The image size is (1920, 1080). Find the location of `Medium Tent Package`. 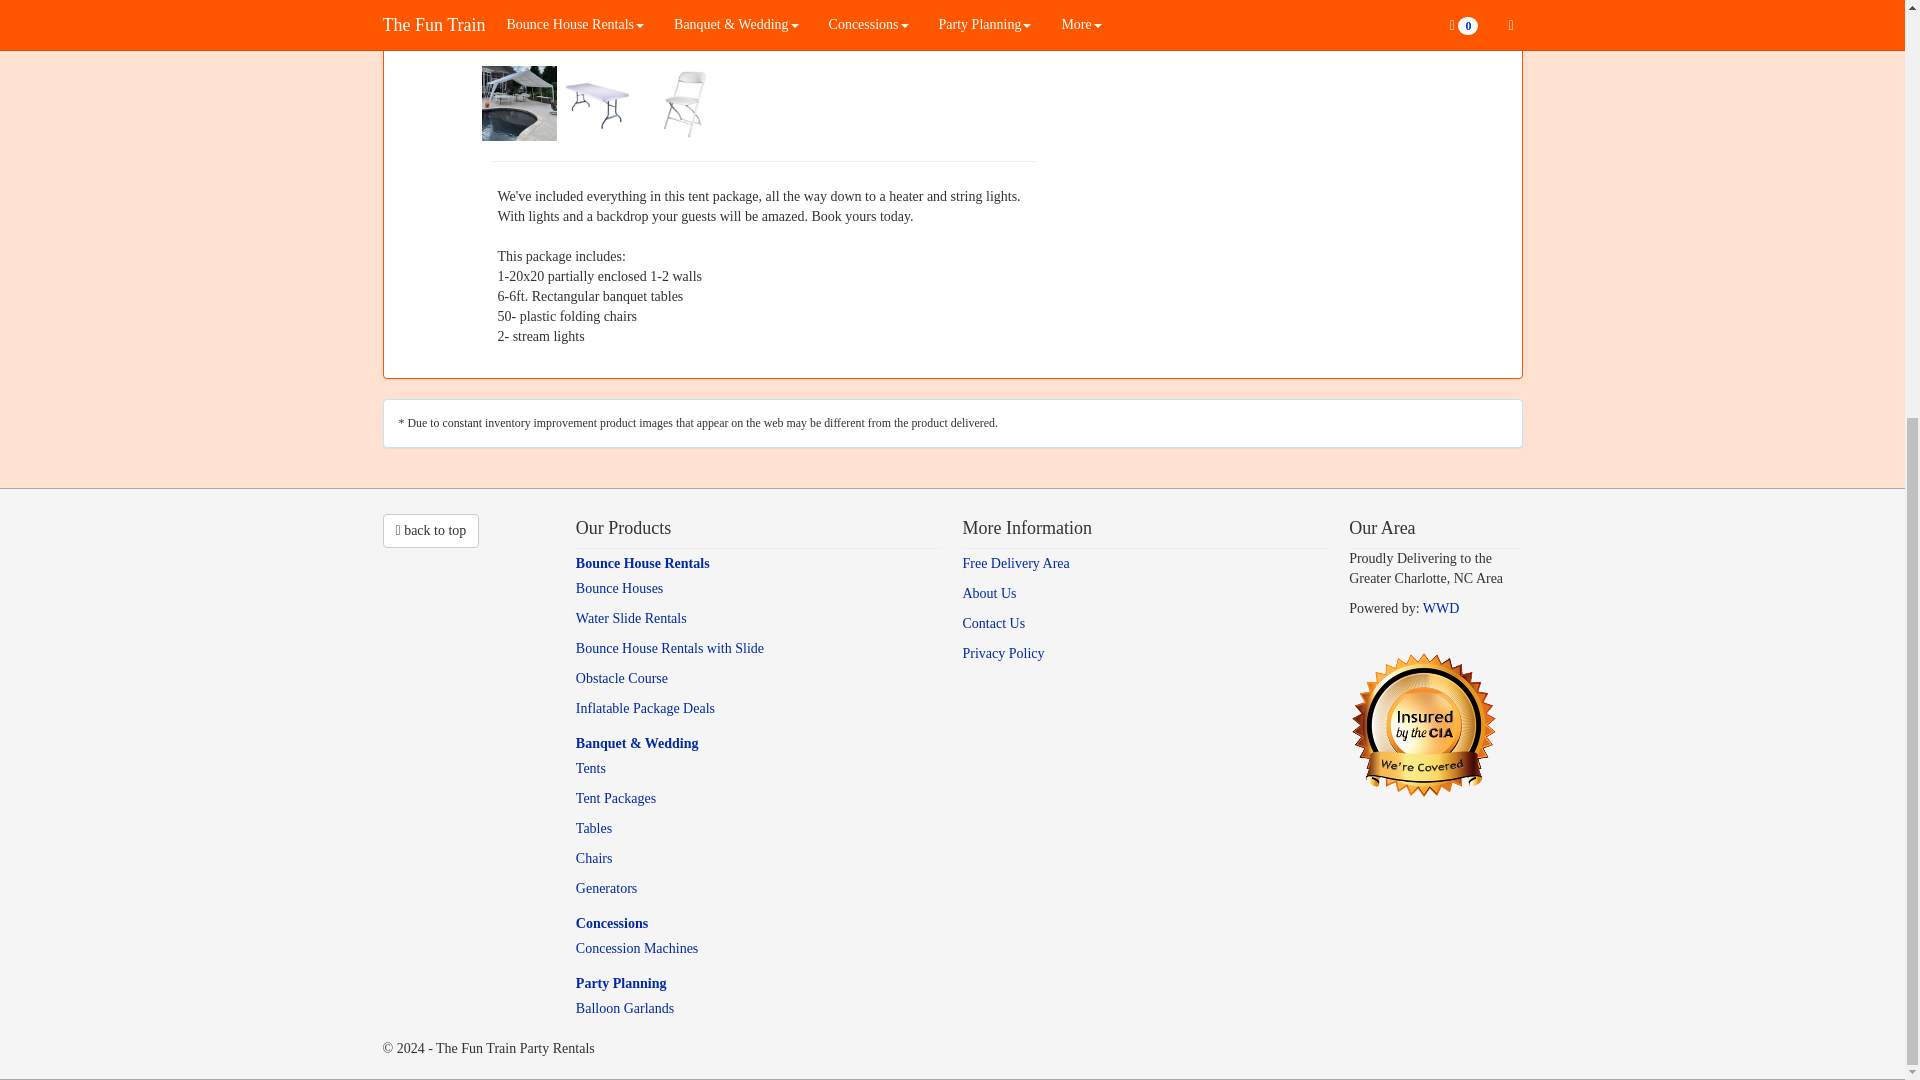

Medium Tent Package is located at coordinates (520, 101).